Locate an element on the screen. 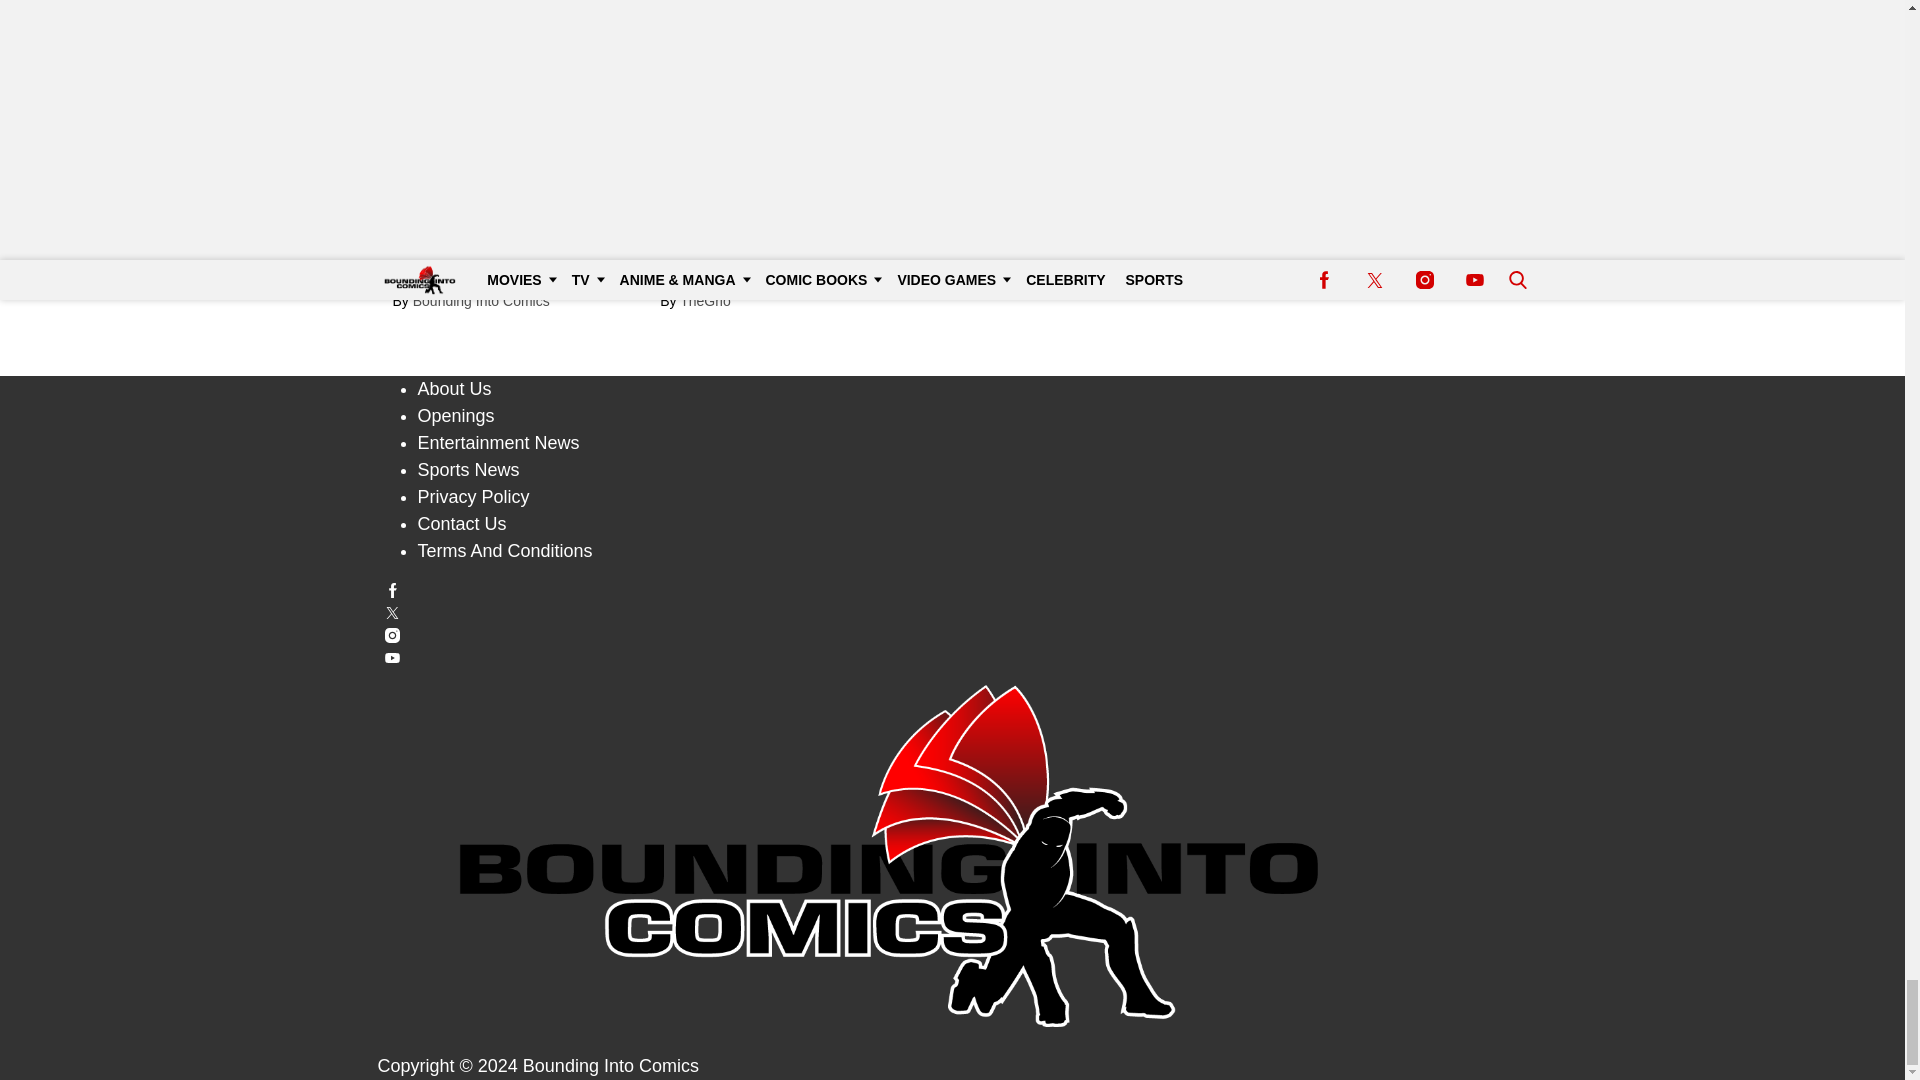  Subscribe to our YouTube channel is located at coordinates (953, 658).